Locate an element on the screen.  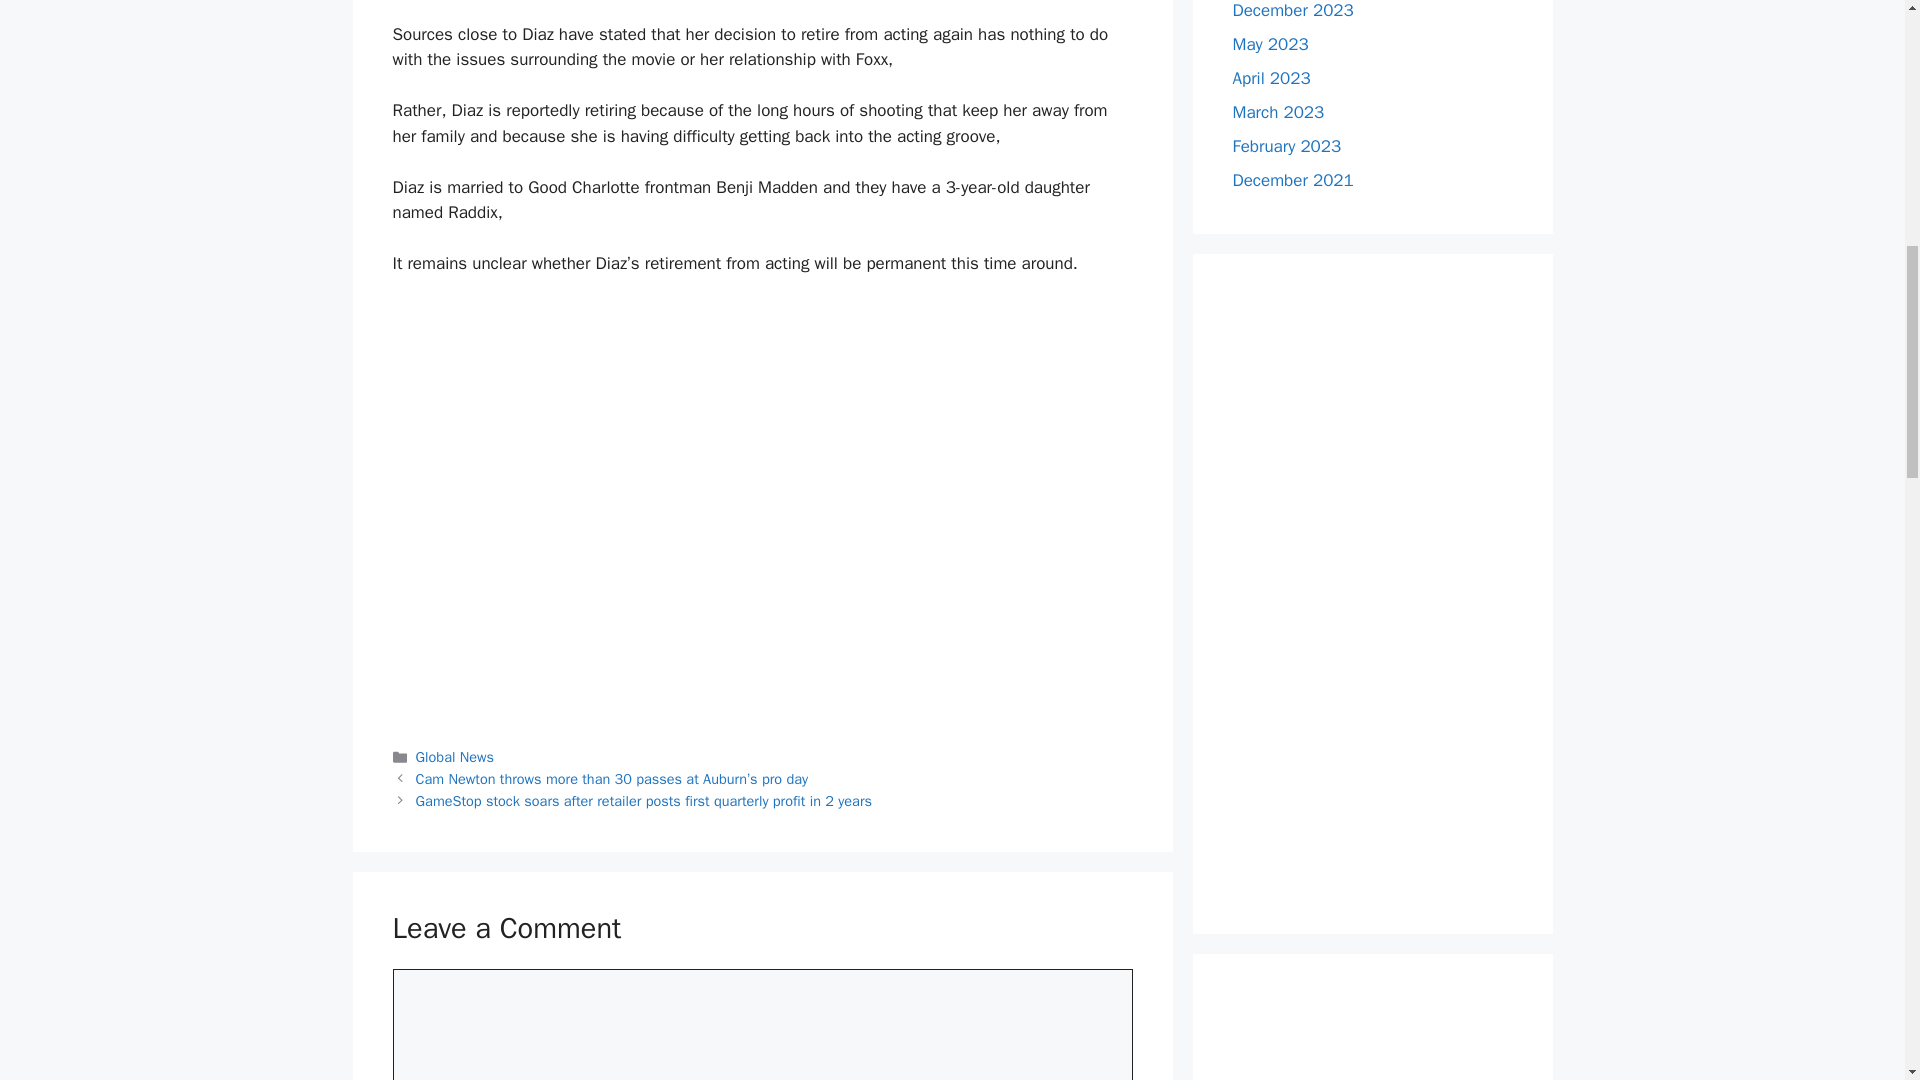
February 2023 is located at coordinates (1286, 146).